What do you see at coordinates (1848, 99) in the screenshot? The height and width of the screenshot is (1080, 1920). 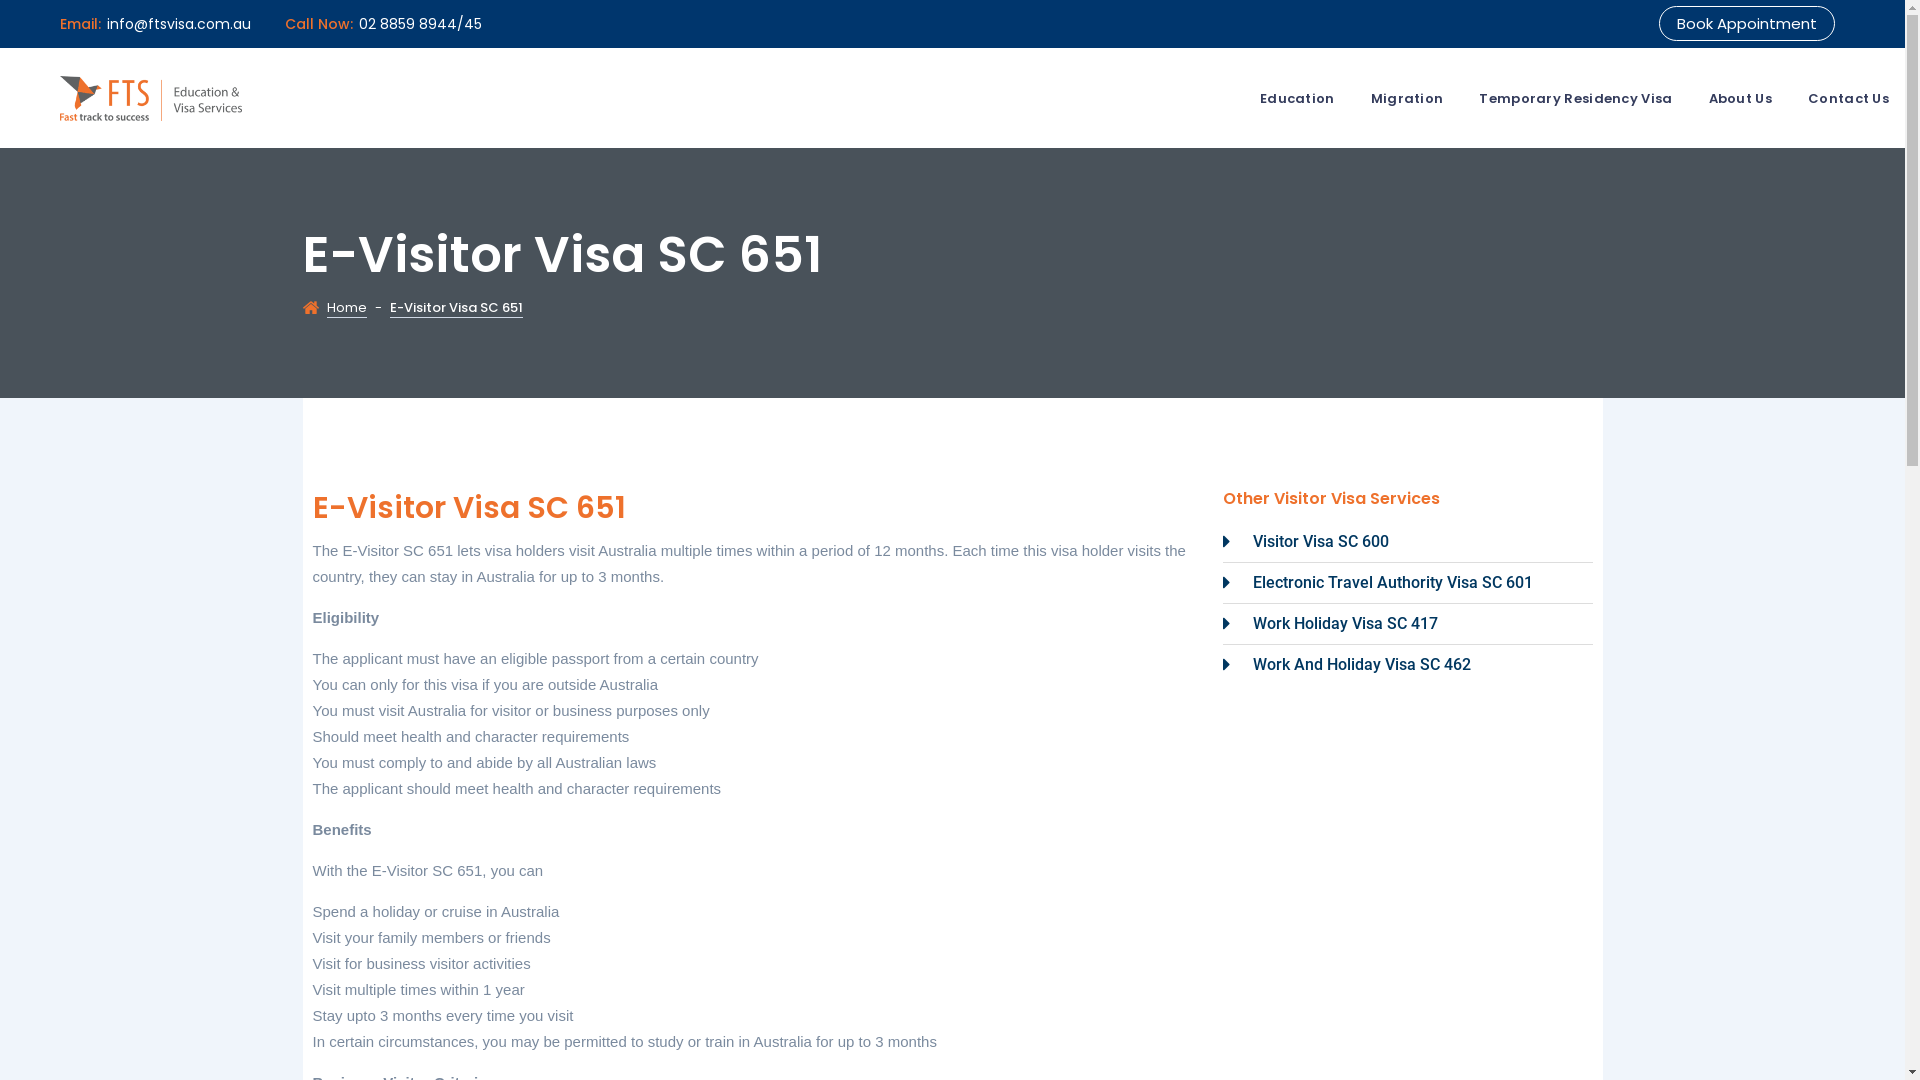 I see `Contact Us` at bounding box center [1848, 99].